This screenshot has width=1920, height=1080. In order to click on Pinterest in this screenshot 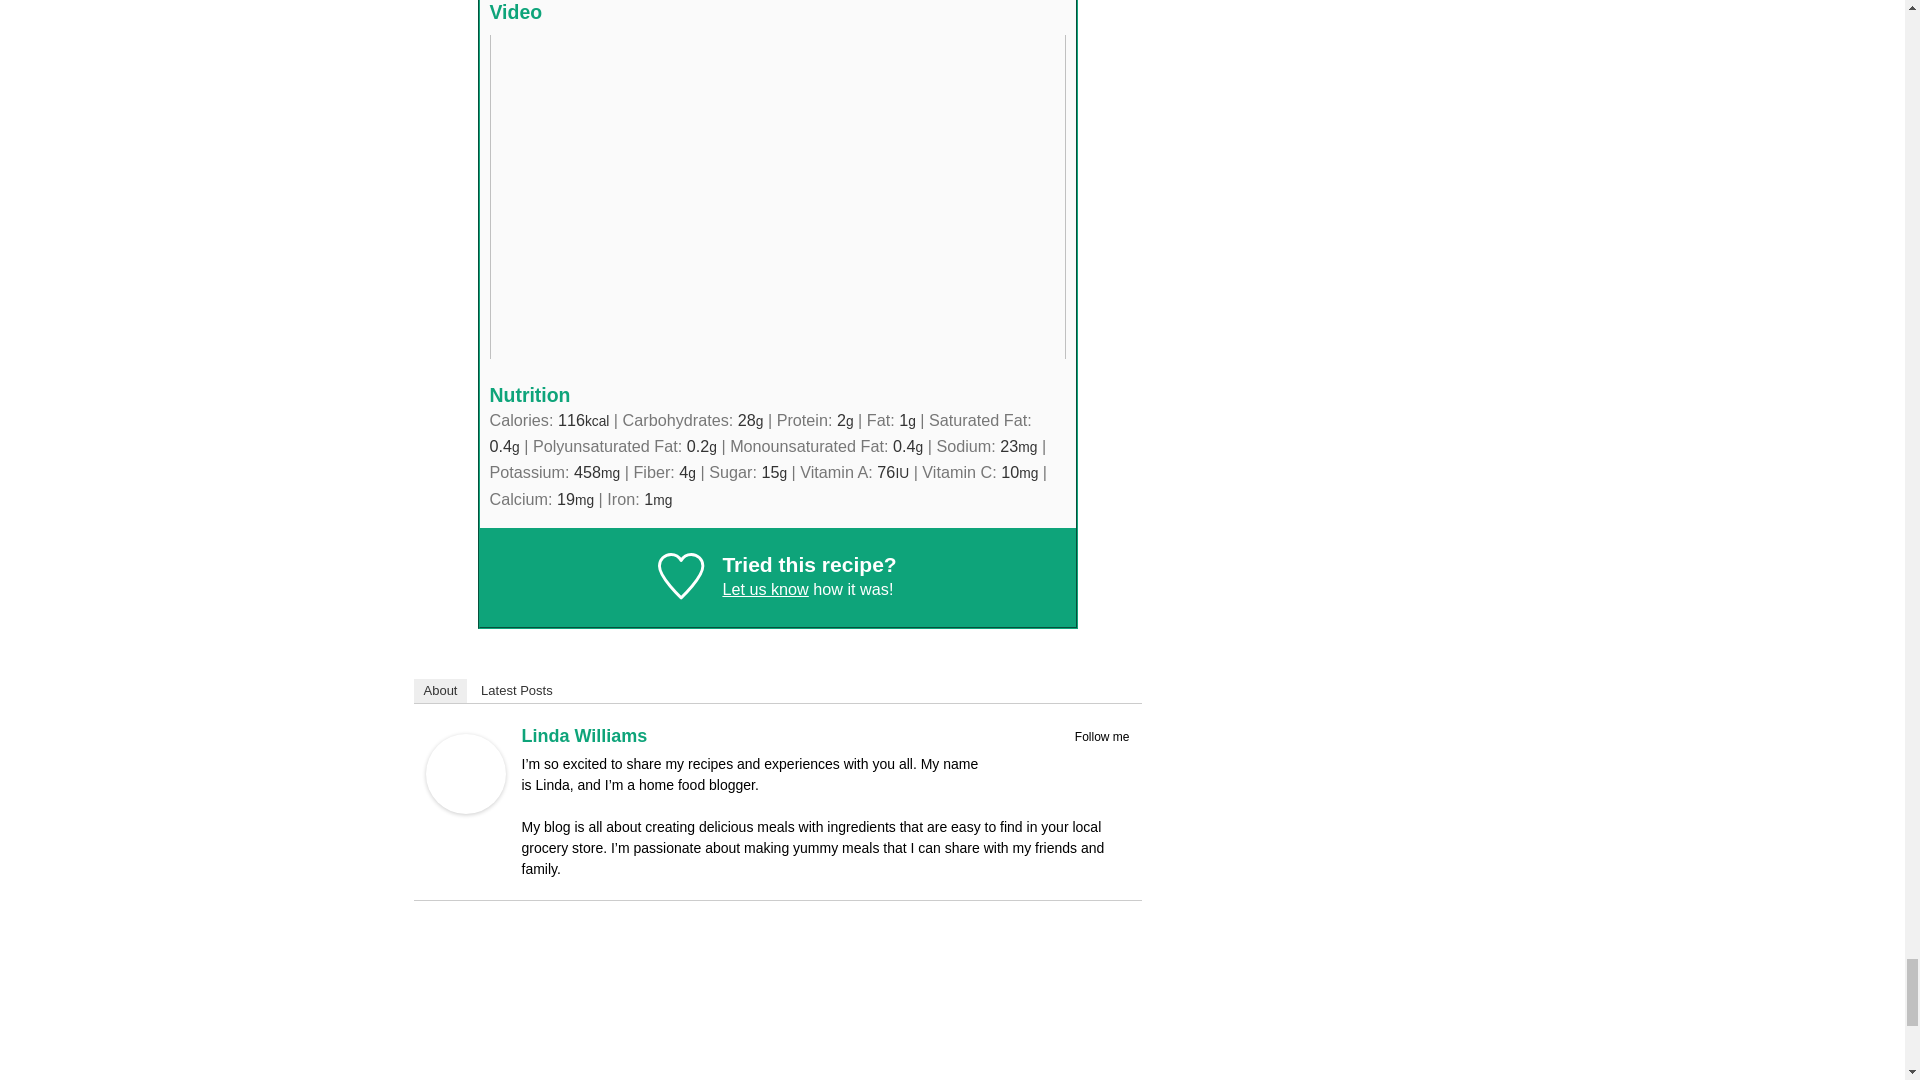, I will do `click(1090, 760)`.